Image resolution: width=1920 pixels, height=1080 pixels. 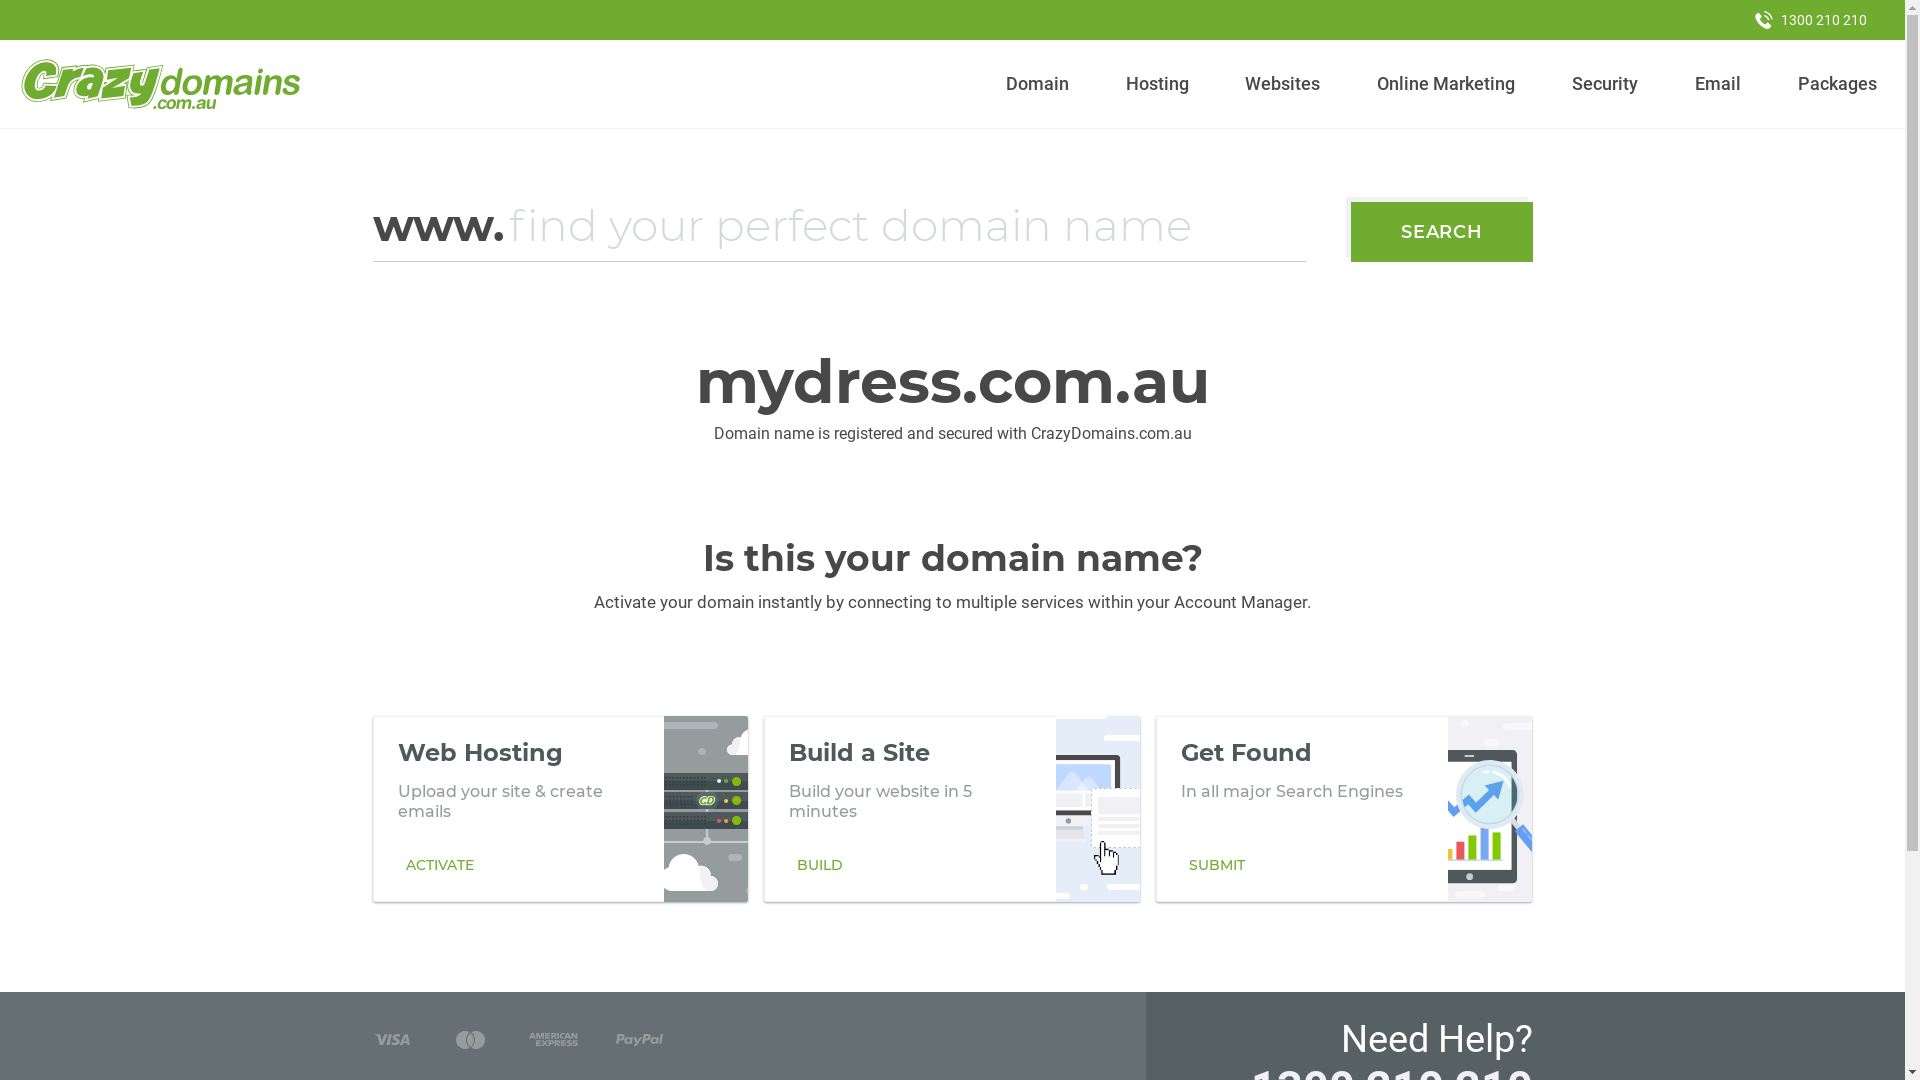 I want to click on Get Found
In all major Search Engines
SUBMIT, so click(x=1344, y=809).